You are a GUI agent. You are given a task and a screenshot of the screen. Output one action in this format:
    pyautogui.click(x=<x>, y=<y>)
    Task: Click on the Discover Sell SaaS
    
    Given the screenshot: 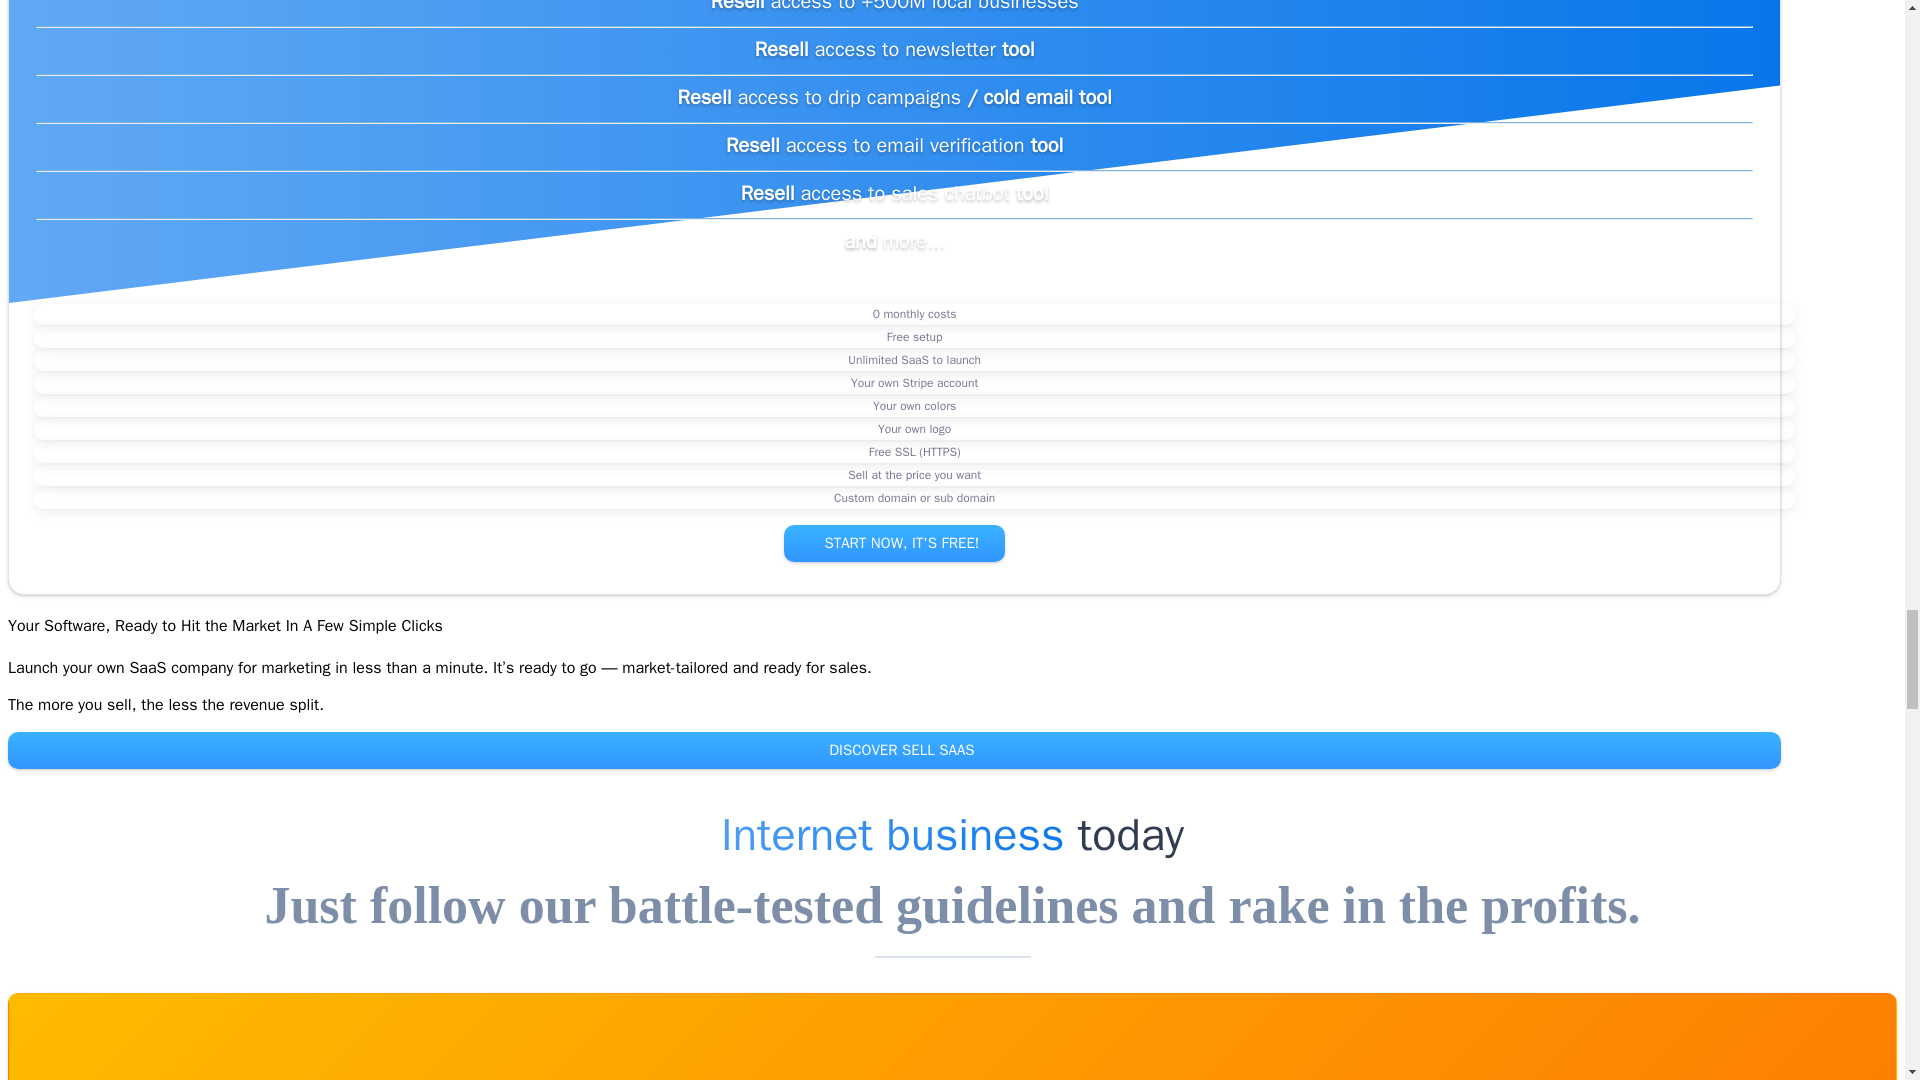 What is the action you would take?
    pyautogui.click(x=894, y=750)
    